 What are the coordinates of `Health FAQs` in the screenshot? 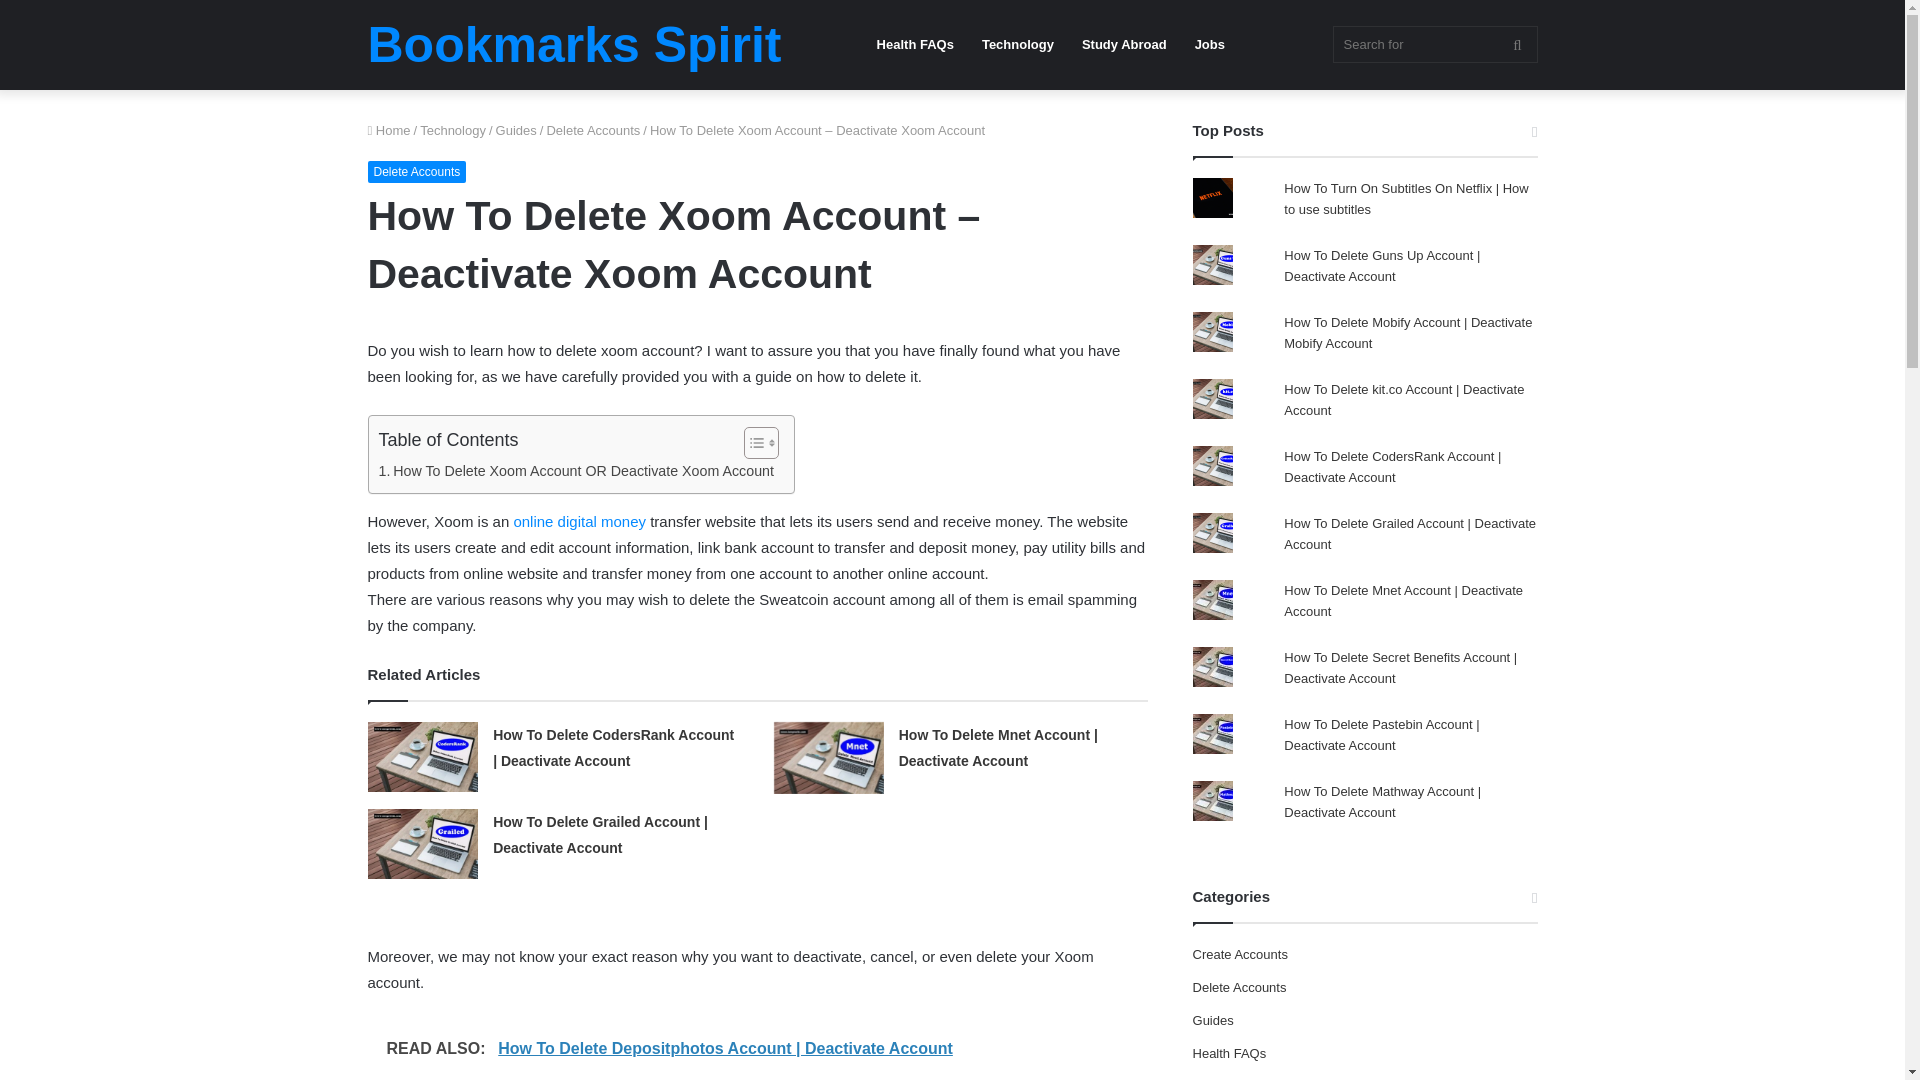 It's located at (914, 44).